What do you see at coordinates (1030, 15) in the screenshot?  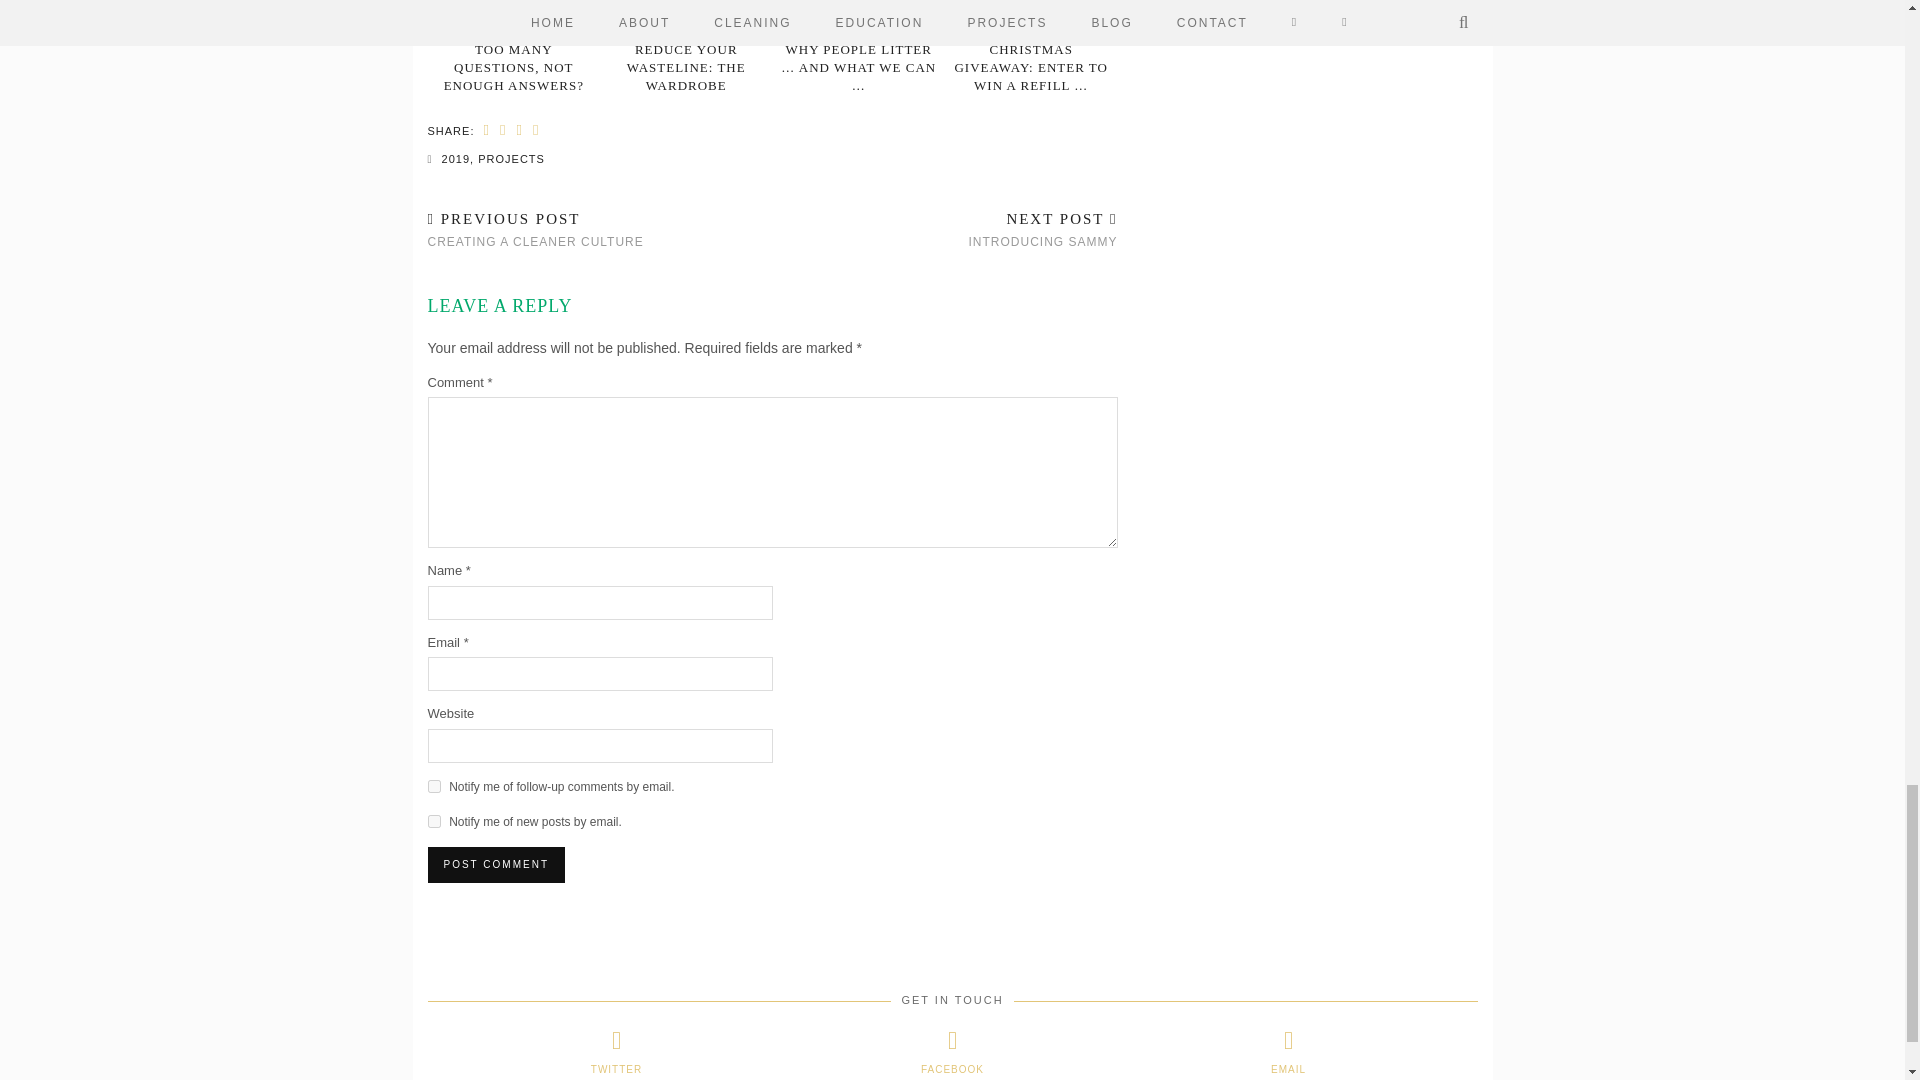 I see `CHRISTMAS GIVEAWAY: Enter to win a Refill Chippenham Bottle` at bounding box center [1030, 15].